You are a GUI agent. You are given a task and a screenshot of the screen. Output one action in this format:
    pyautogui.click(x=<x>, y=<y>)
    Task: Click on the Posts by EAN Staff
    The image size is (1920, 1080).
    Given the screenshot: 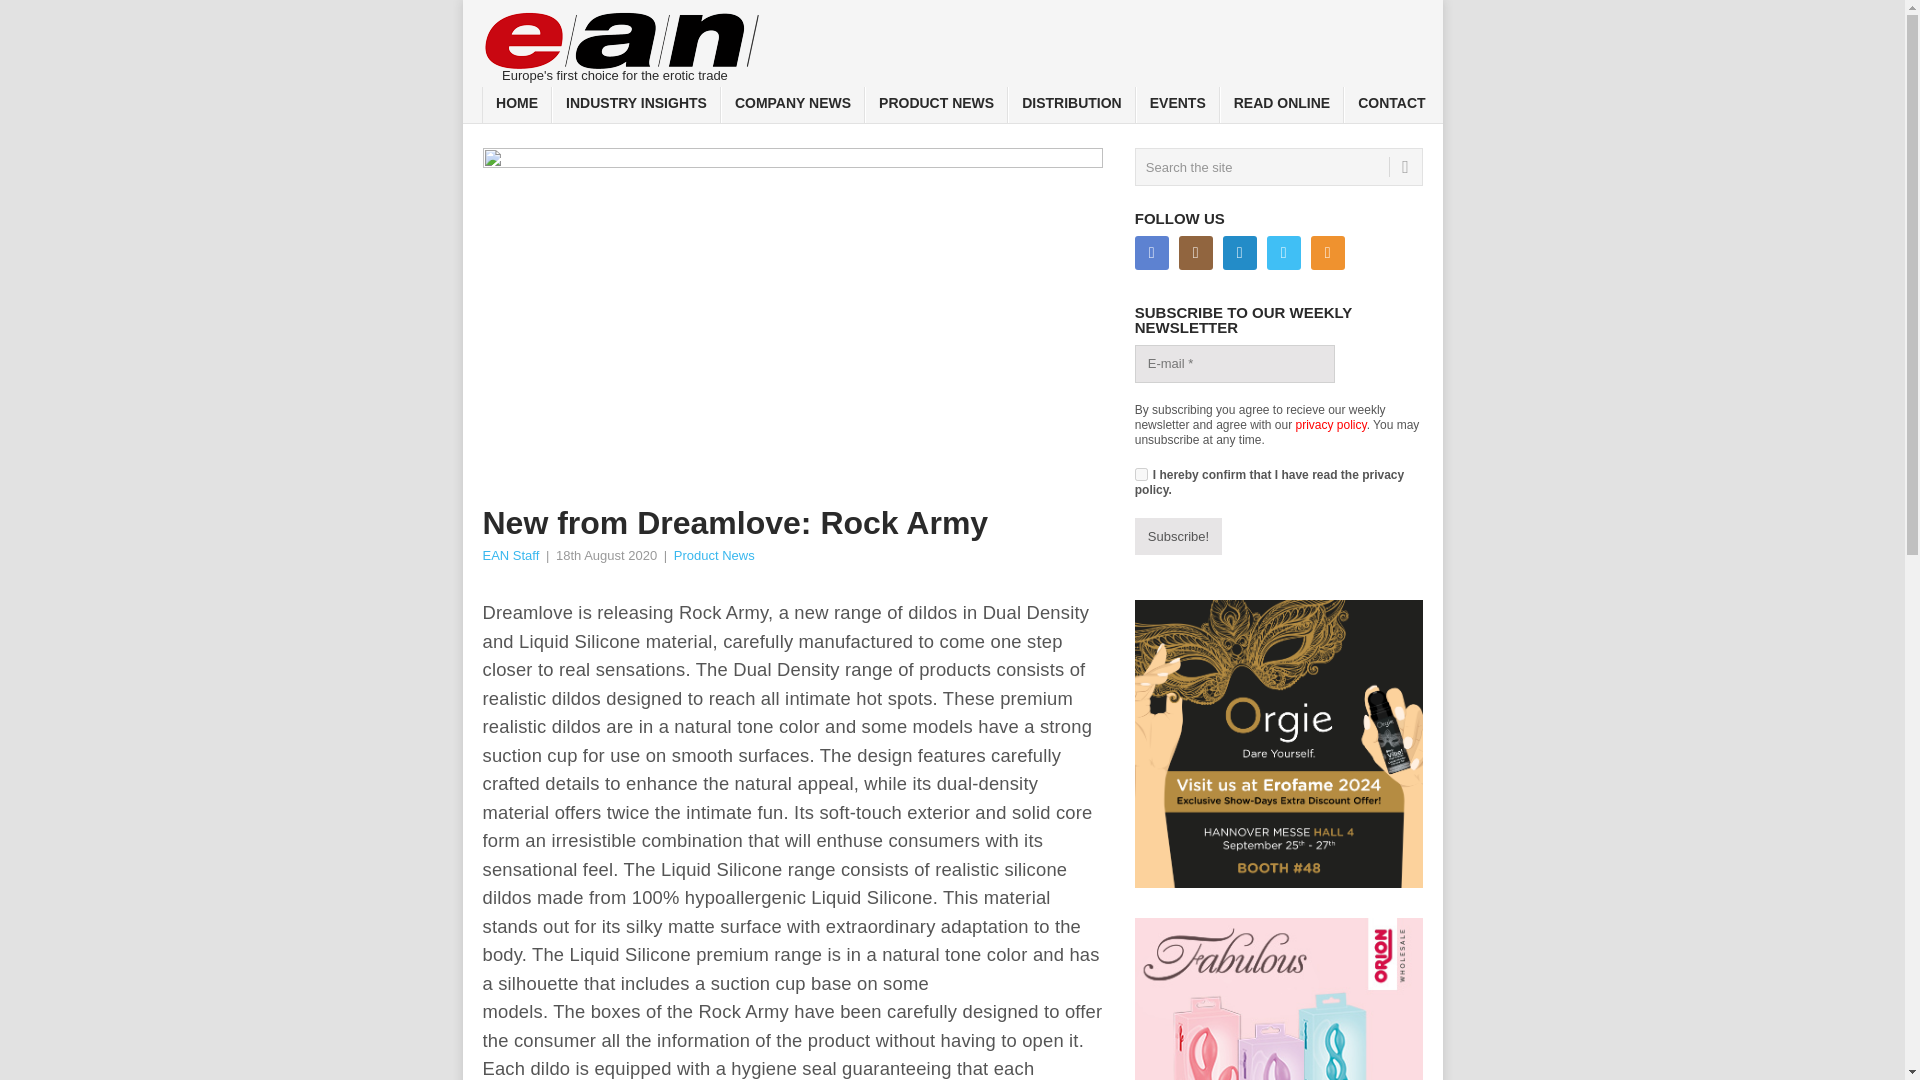 What is the action you would take?
    pyautogui.click(x=510, y=554)
    